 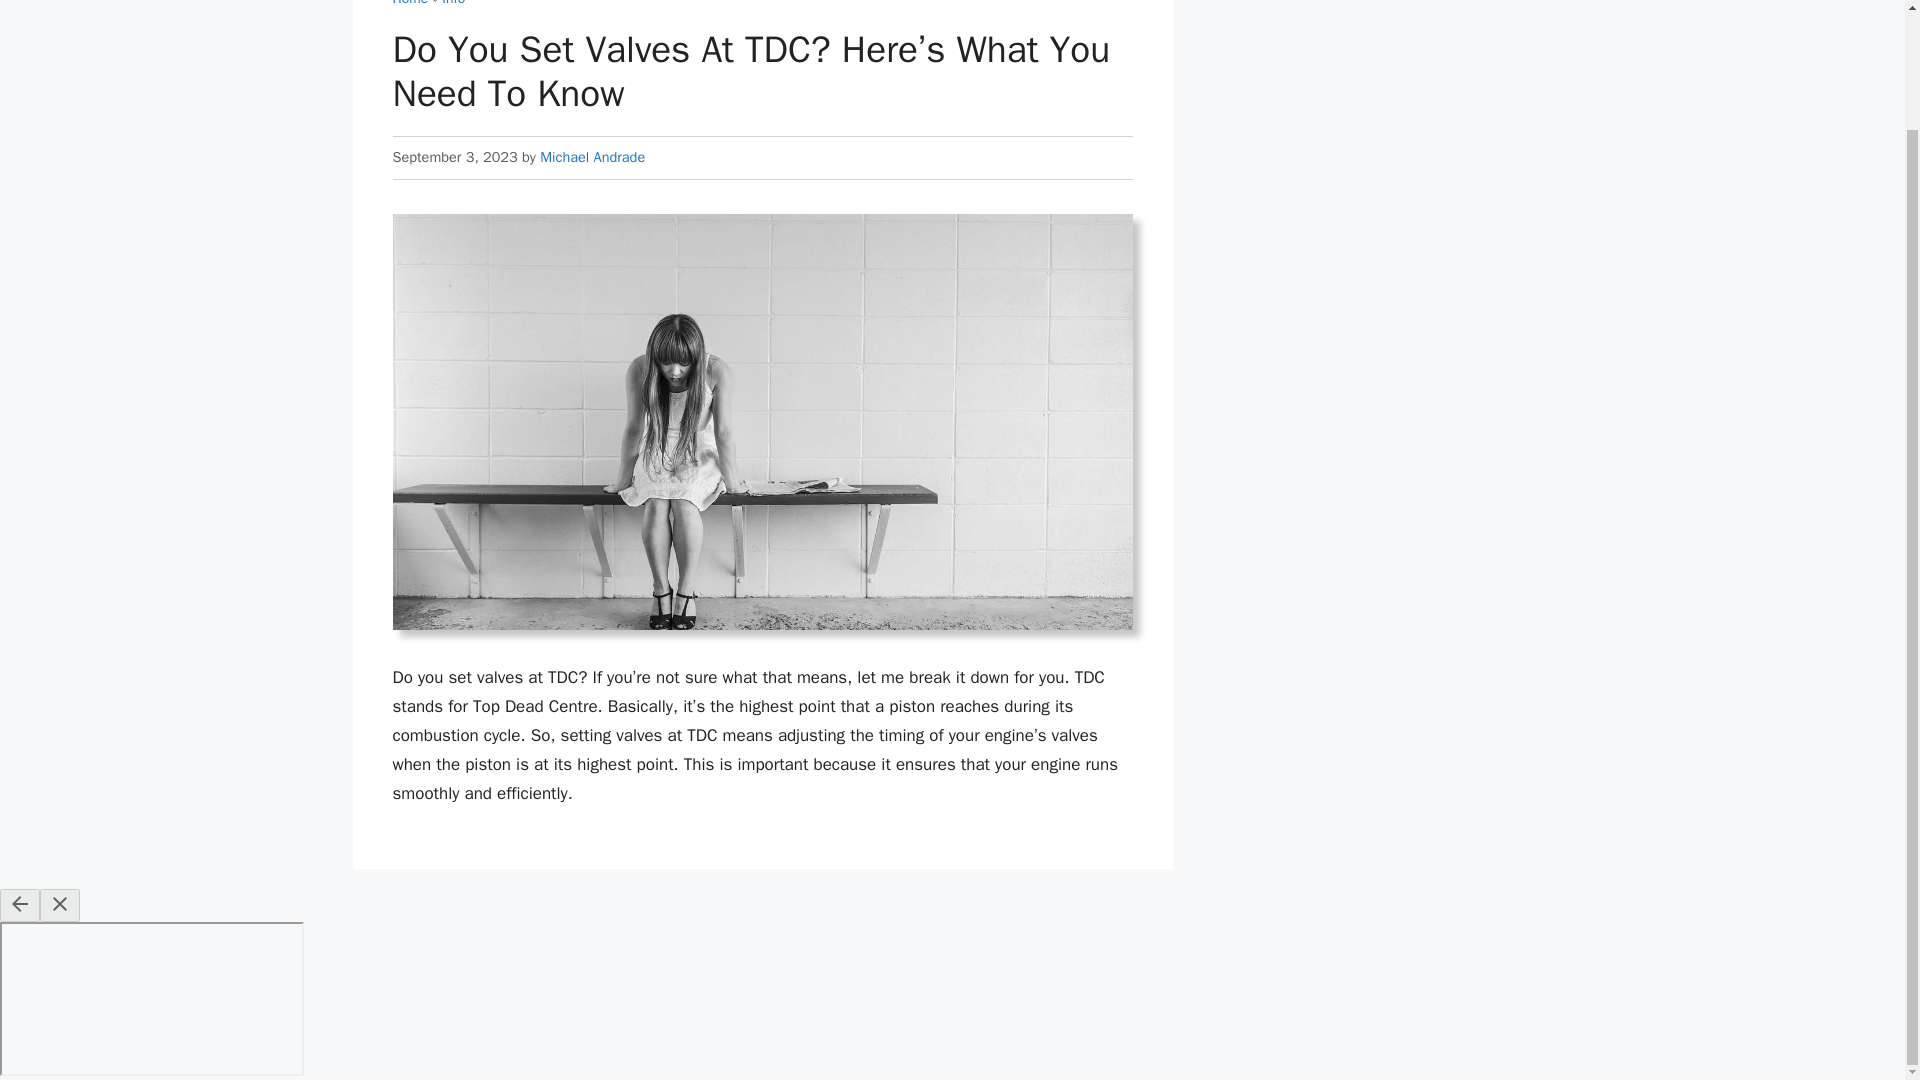 I want to click on Home, so click(x=410, y=3).